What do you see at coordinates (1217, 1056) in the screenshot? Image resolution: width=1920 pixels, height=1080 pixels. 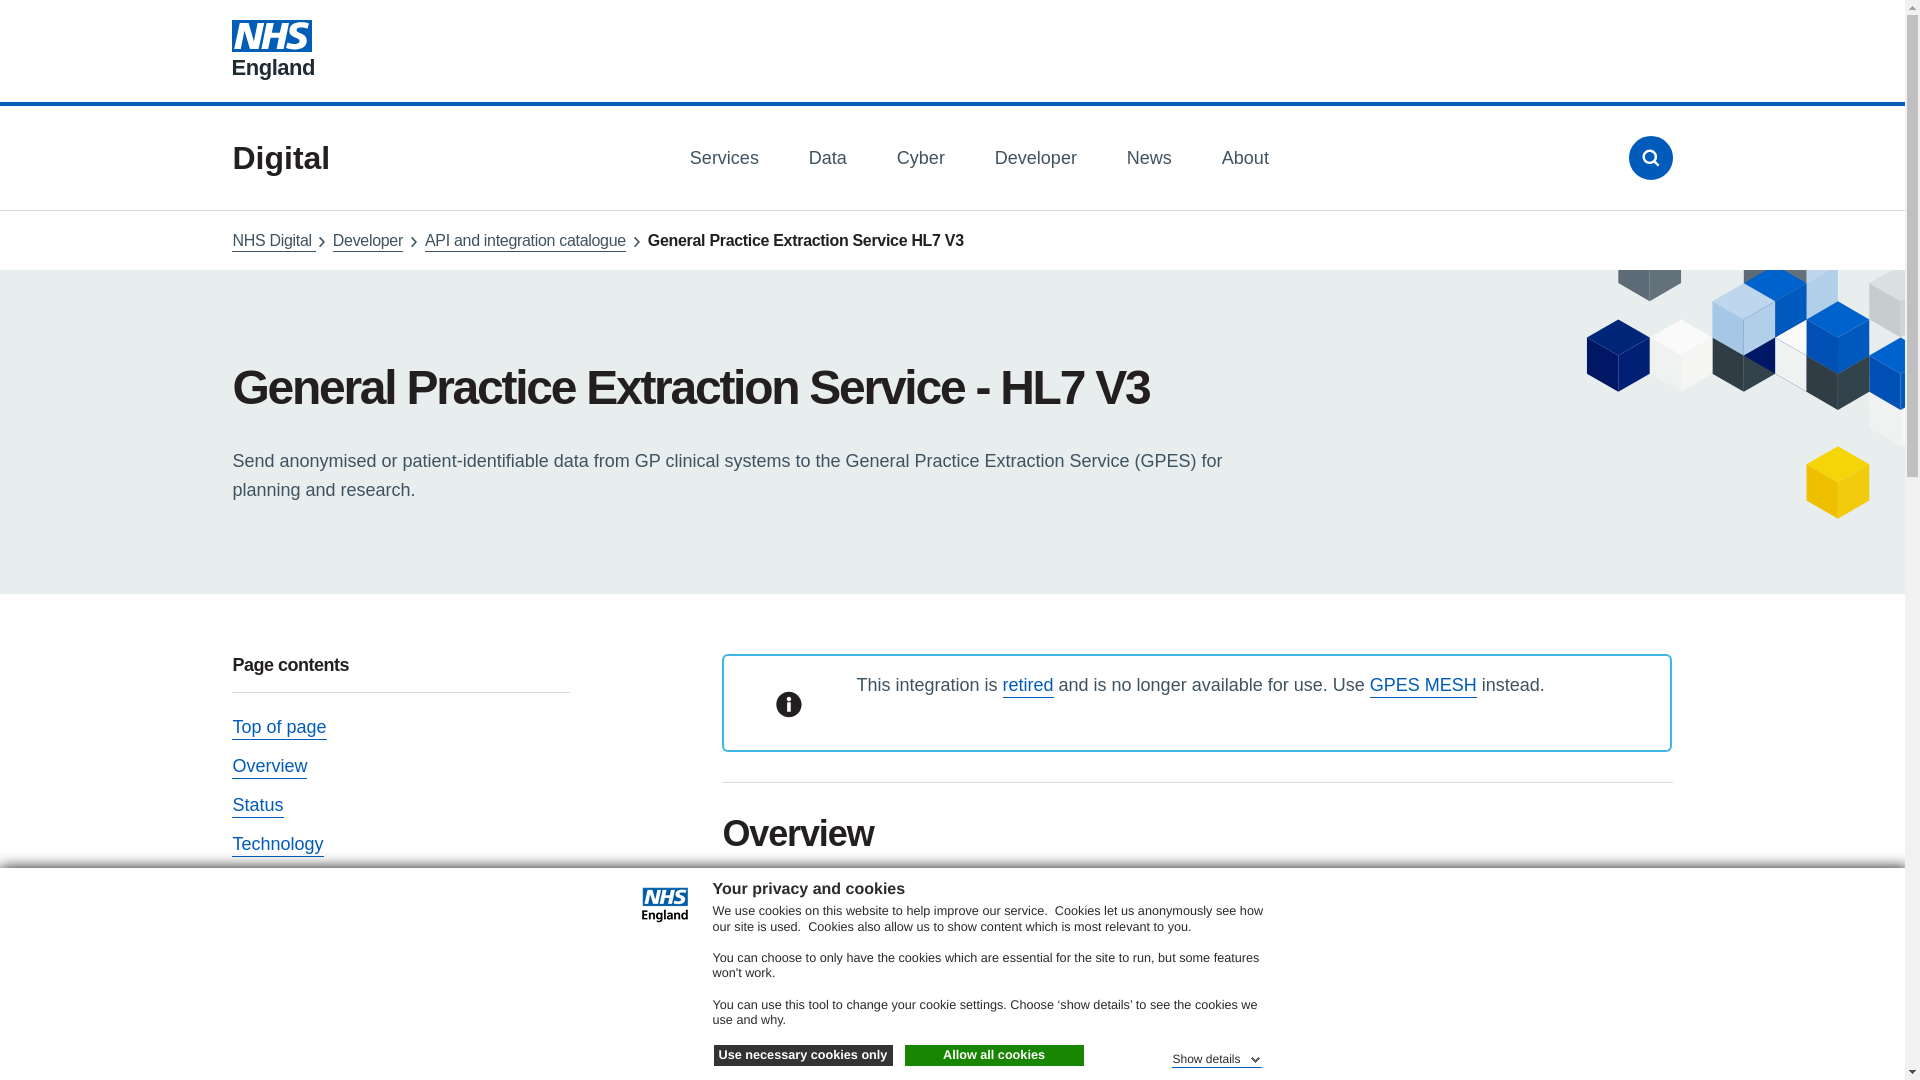 I see `Show details` at bounding box center [1217, 1056].